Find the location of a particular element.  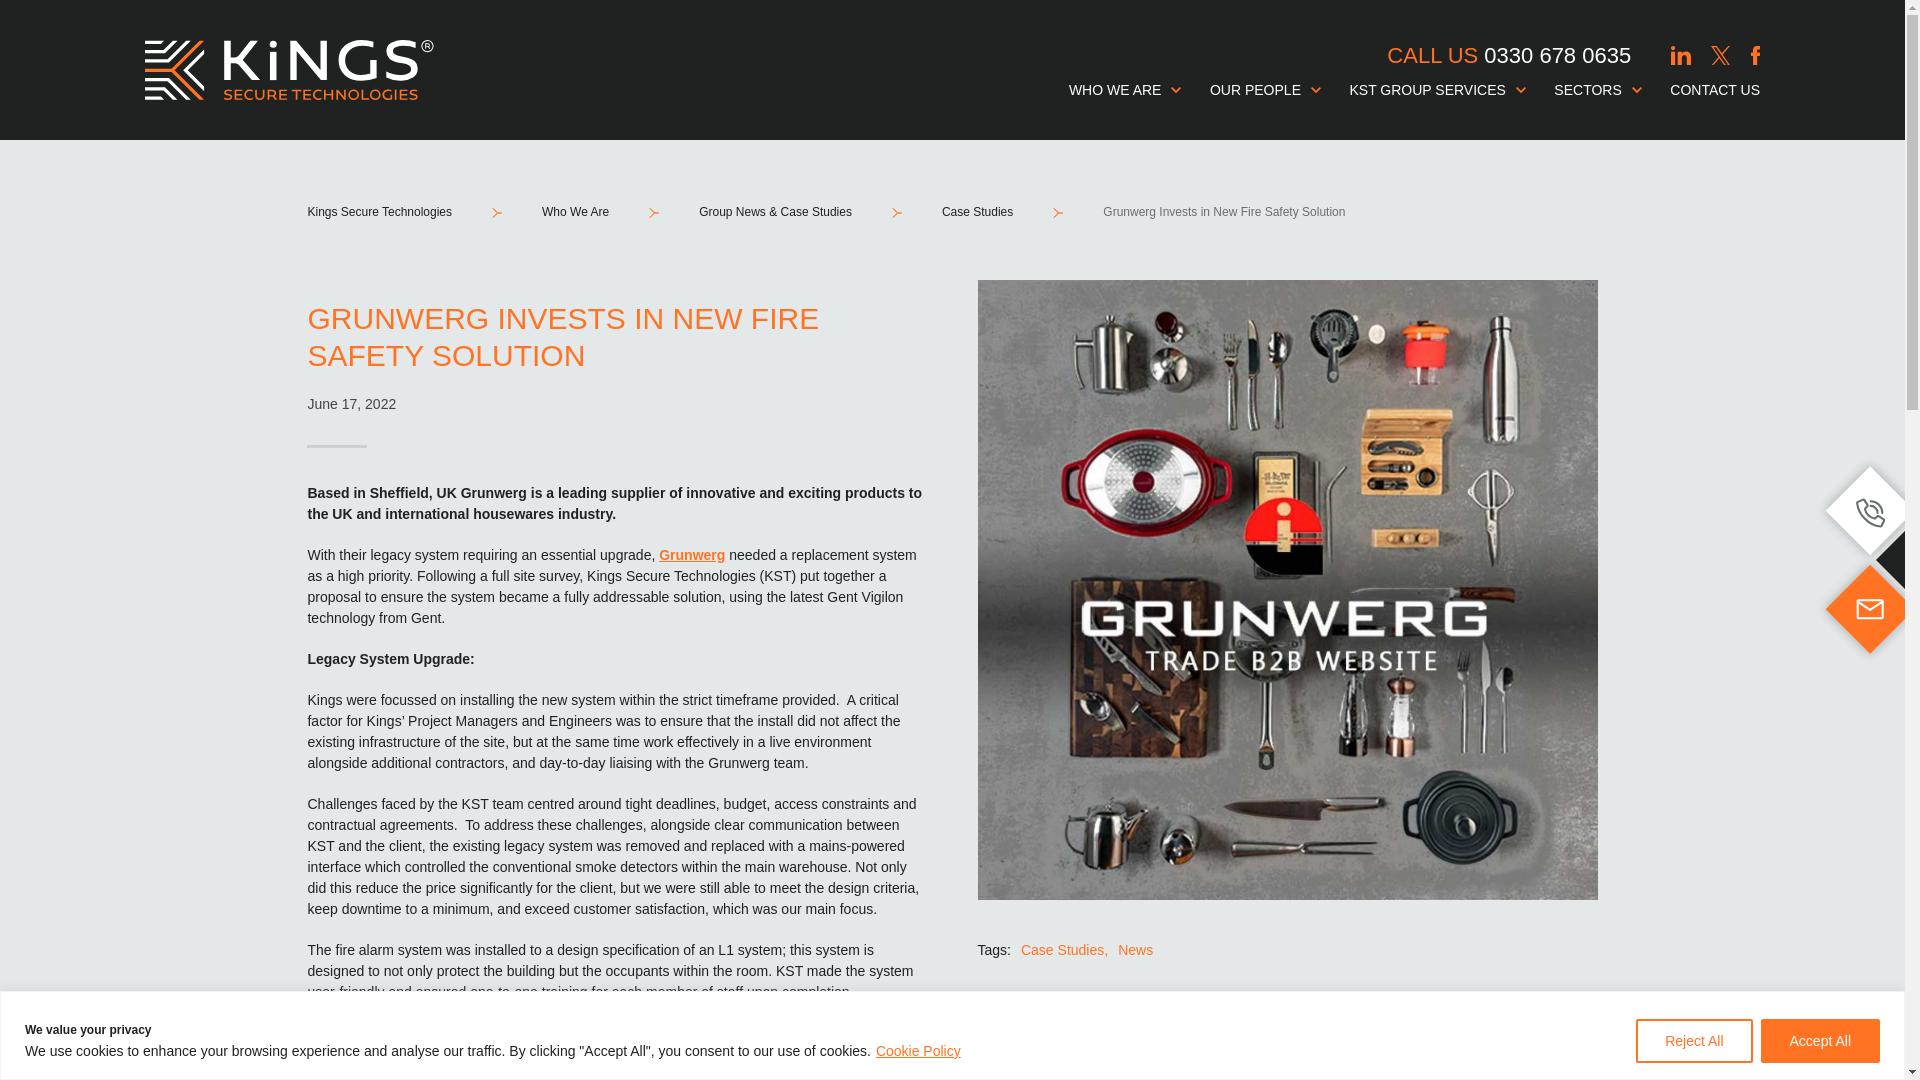

Reject All is located at coordinates (1693, 1040).